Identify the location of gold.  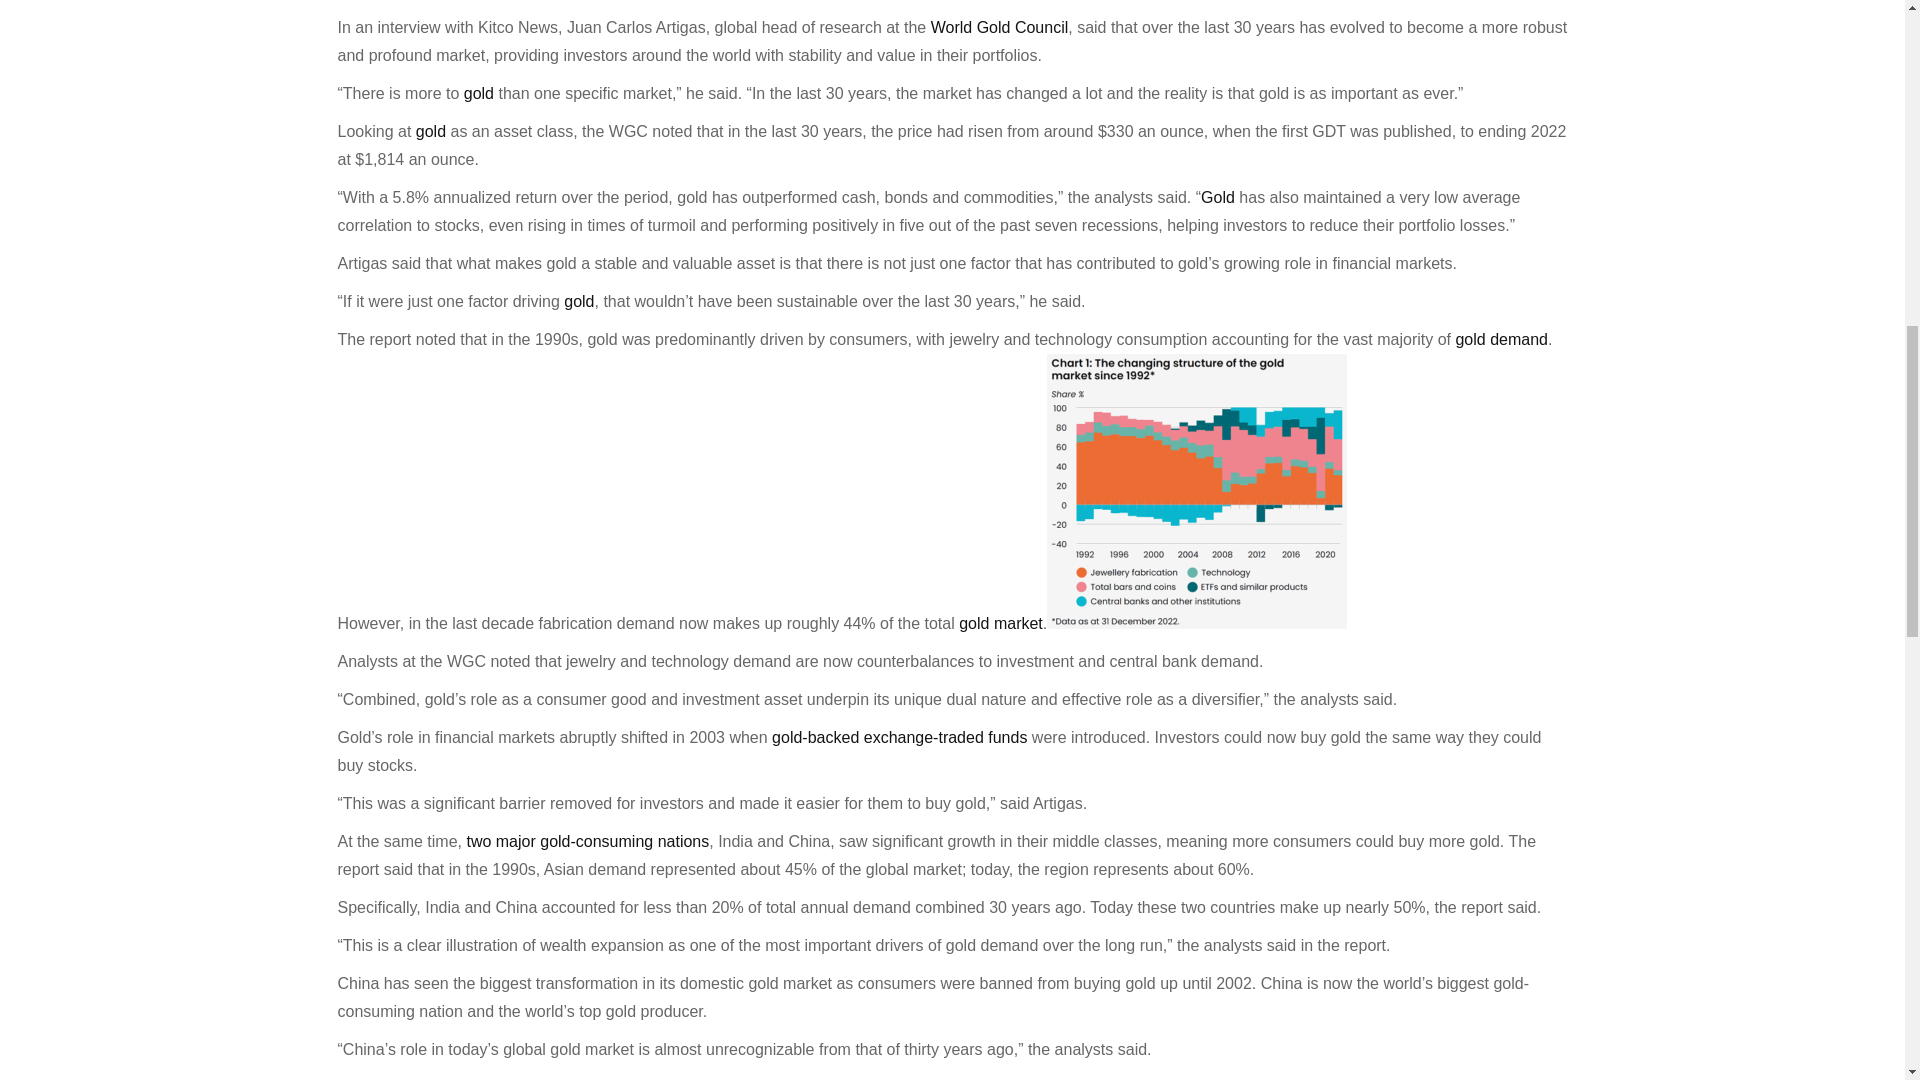
(478, 93).